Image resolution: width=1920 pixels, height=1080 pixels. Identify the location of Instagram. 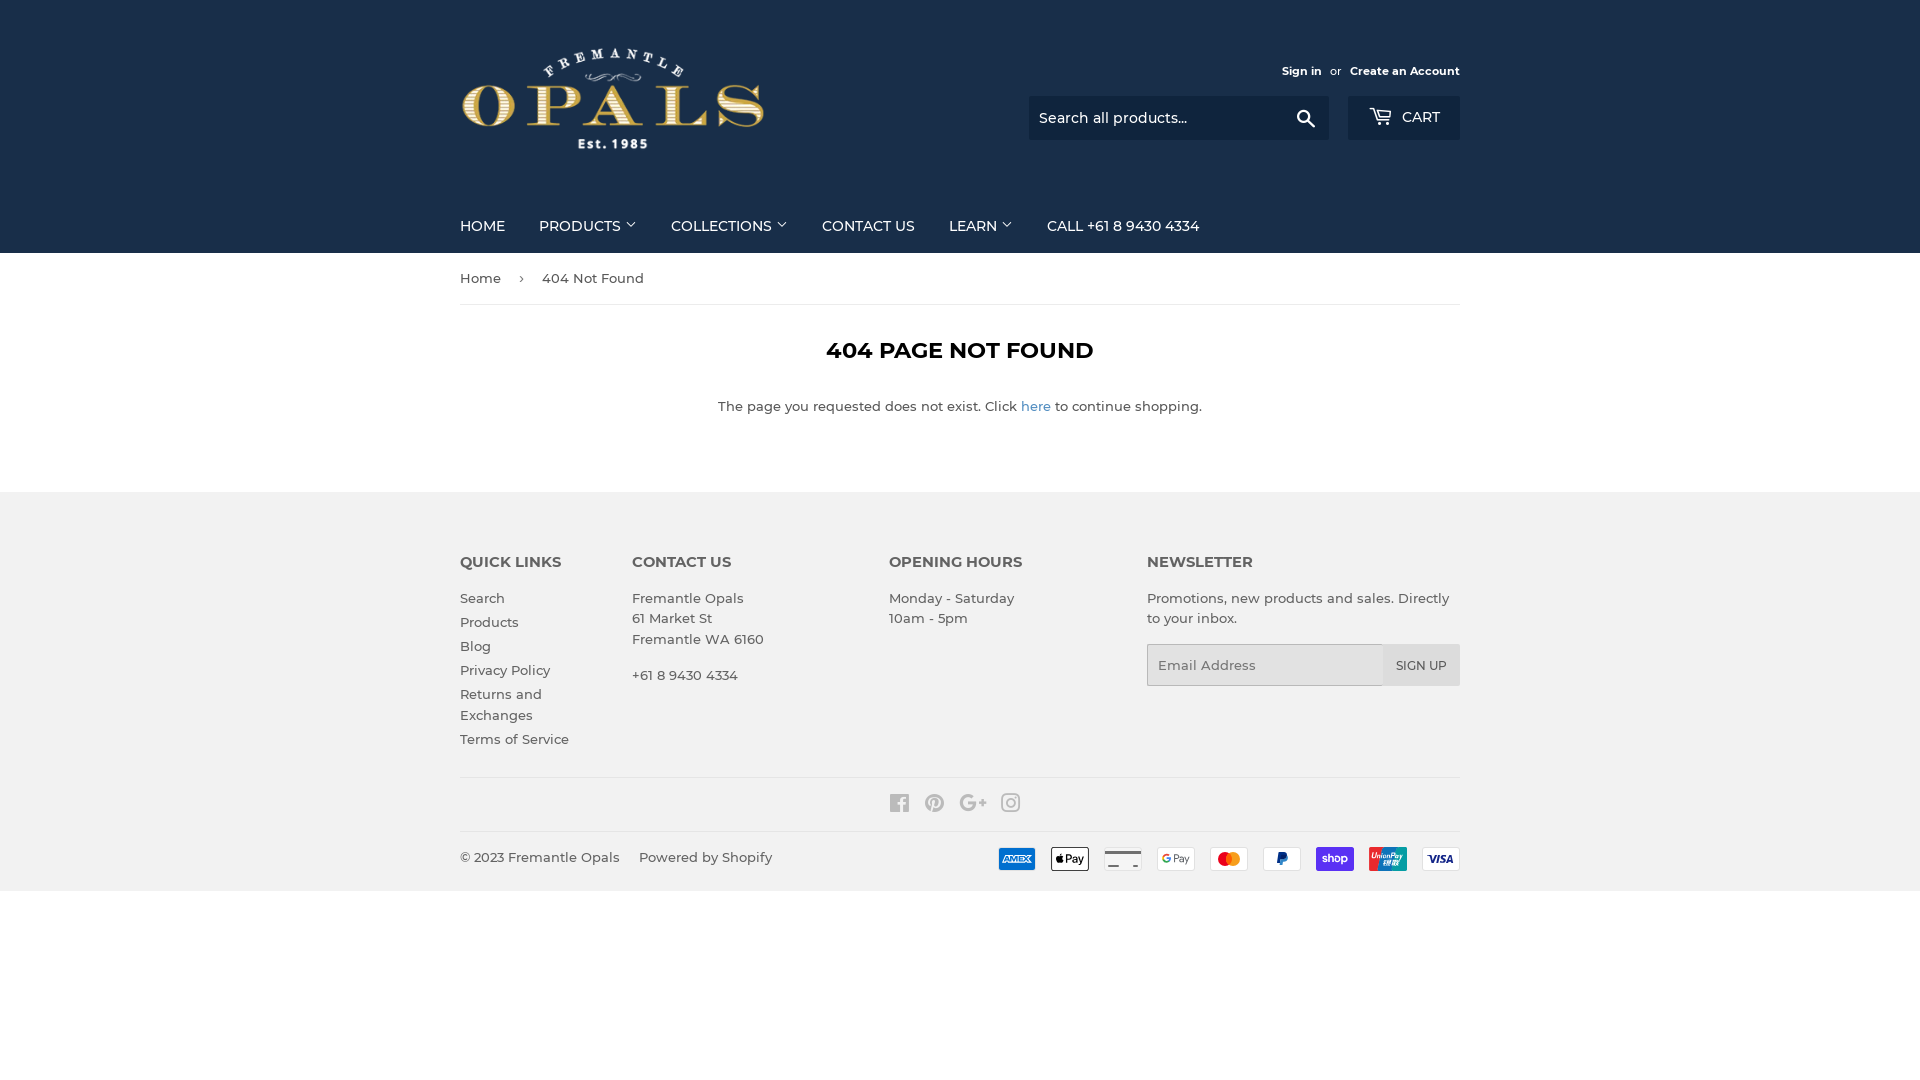
(1011, 806).